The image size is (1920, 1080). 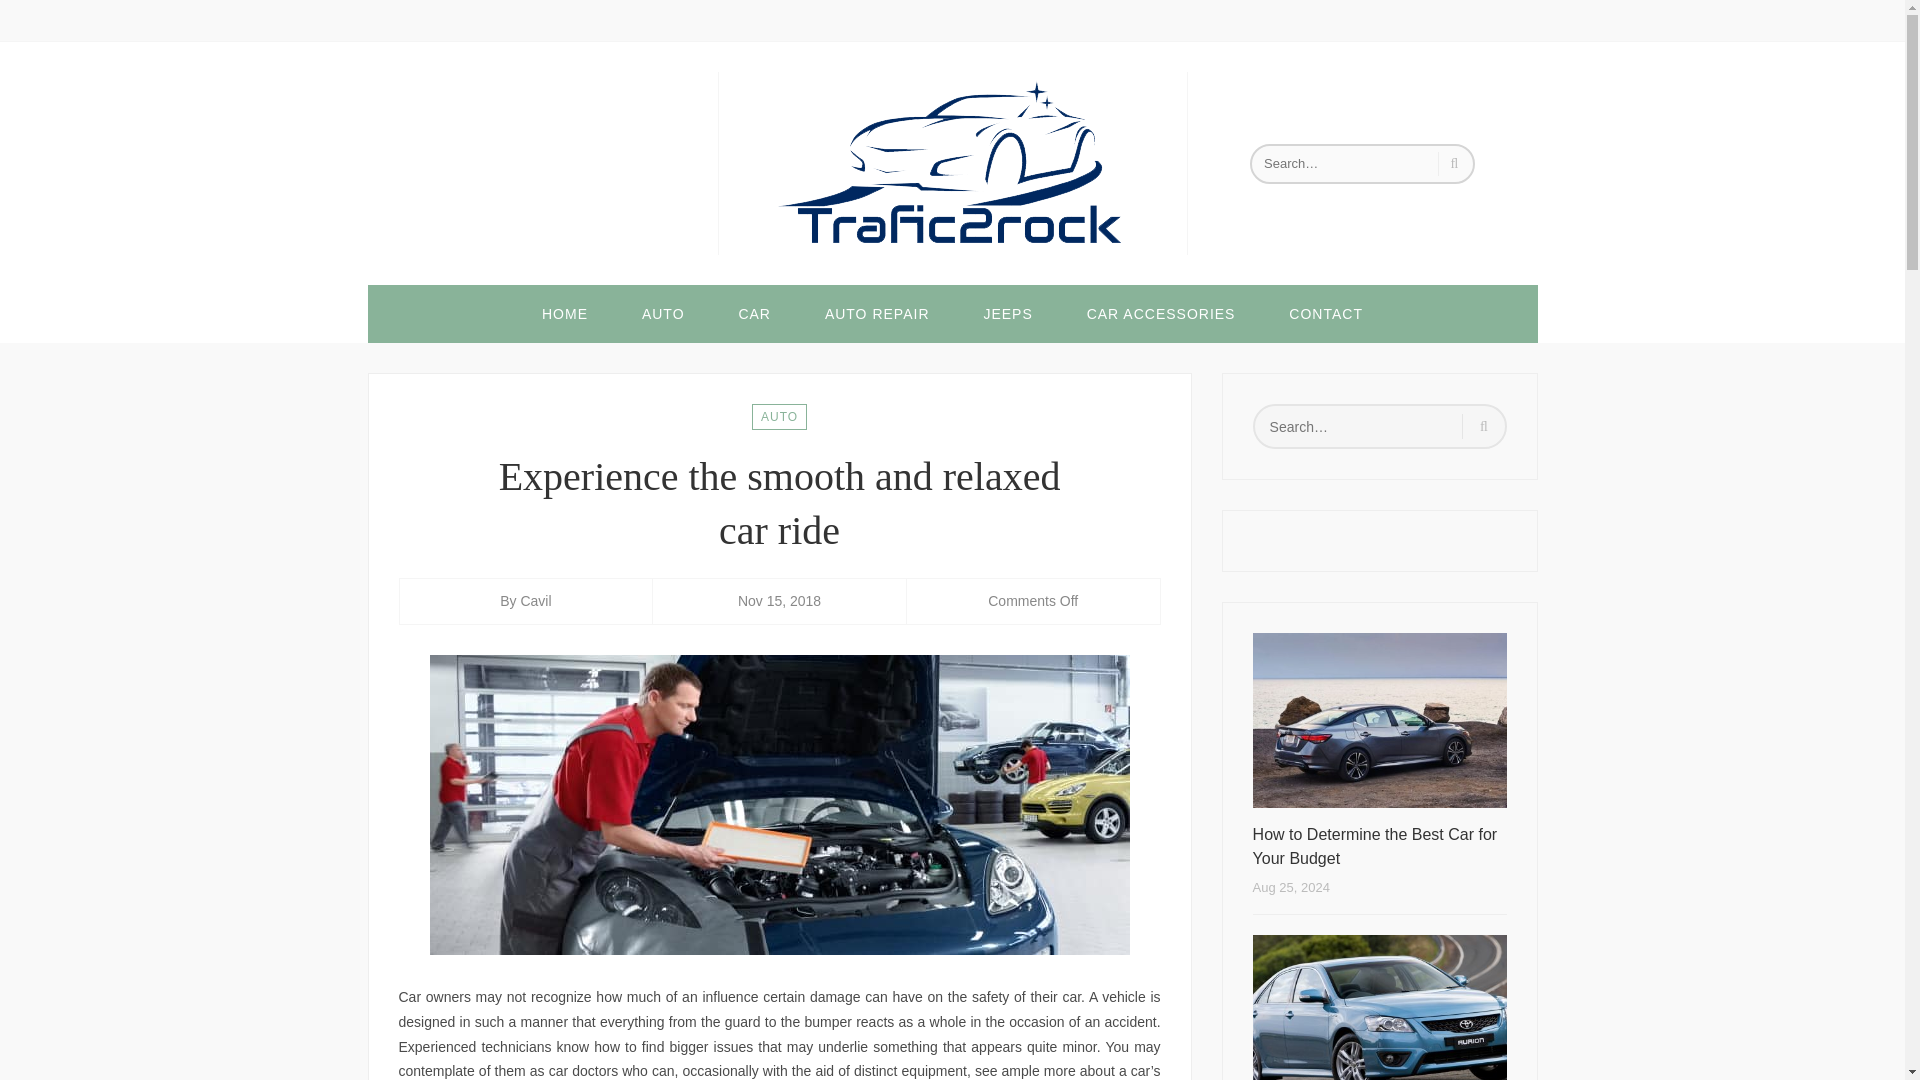 What do you see at coordinates (536, 600) in the screenshot?
I see `Cavil` at bounding box center [536, 600].